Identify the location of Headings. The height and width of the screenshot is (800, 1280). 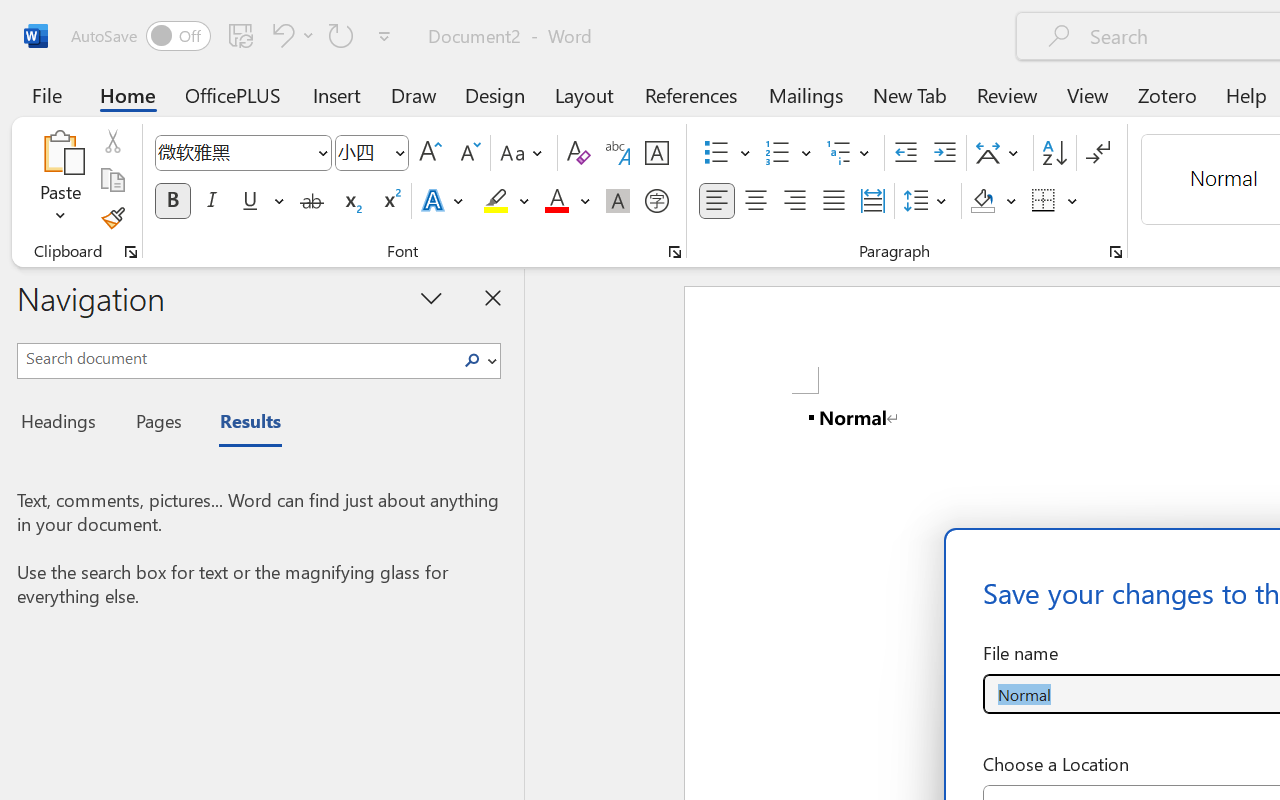
(64, 424).